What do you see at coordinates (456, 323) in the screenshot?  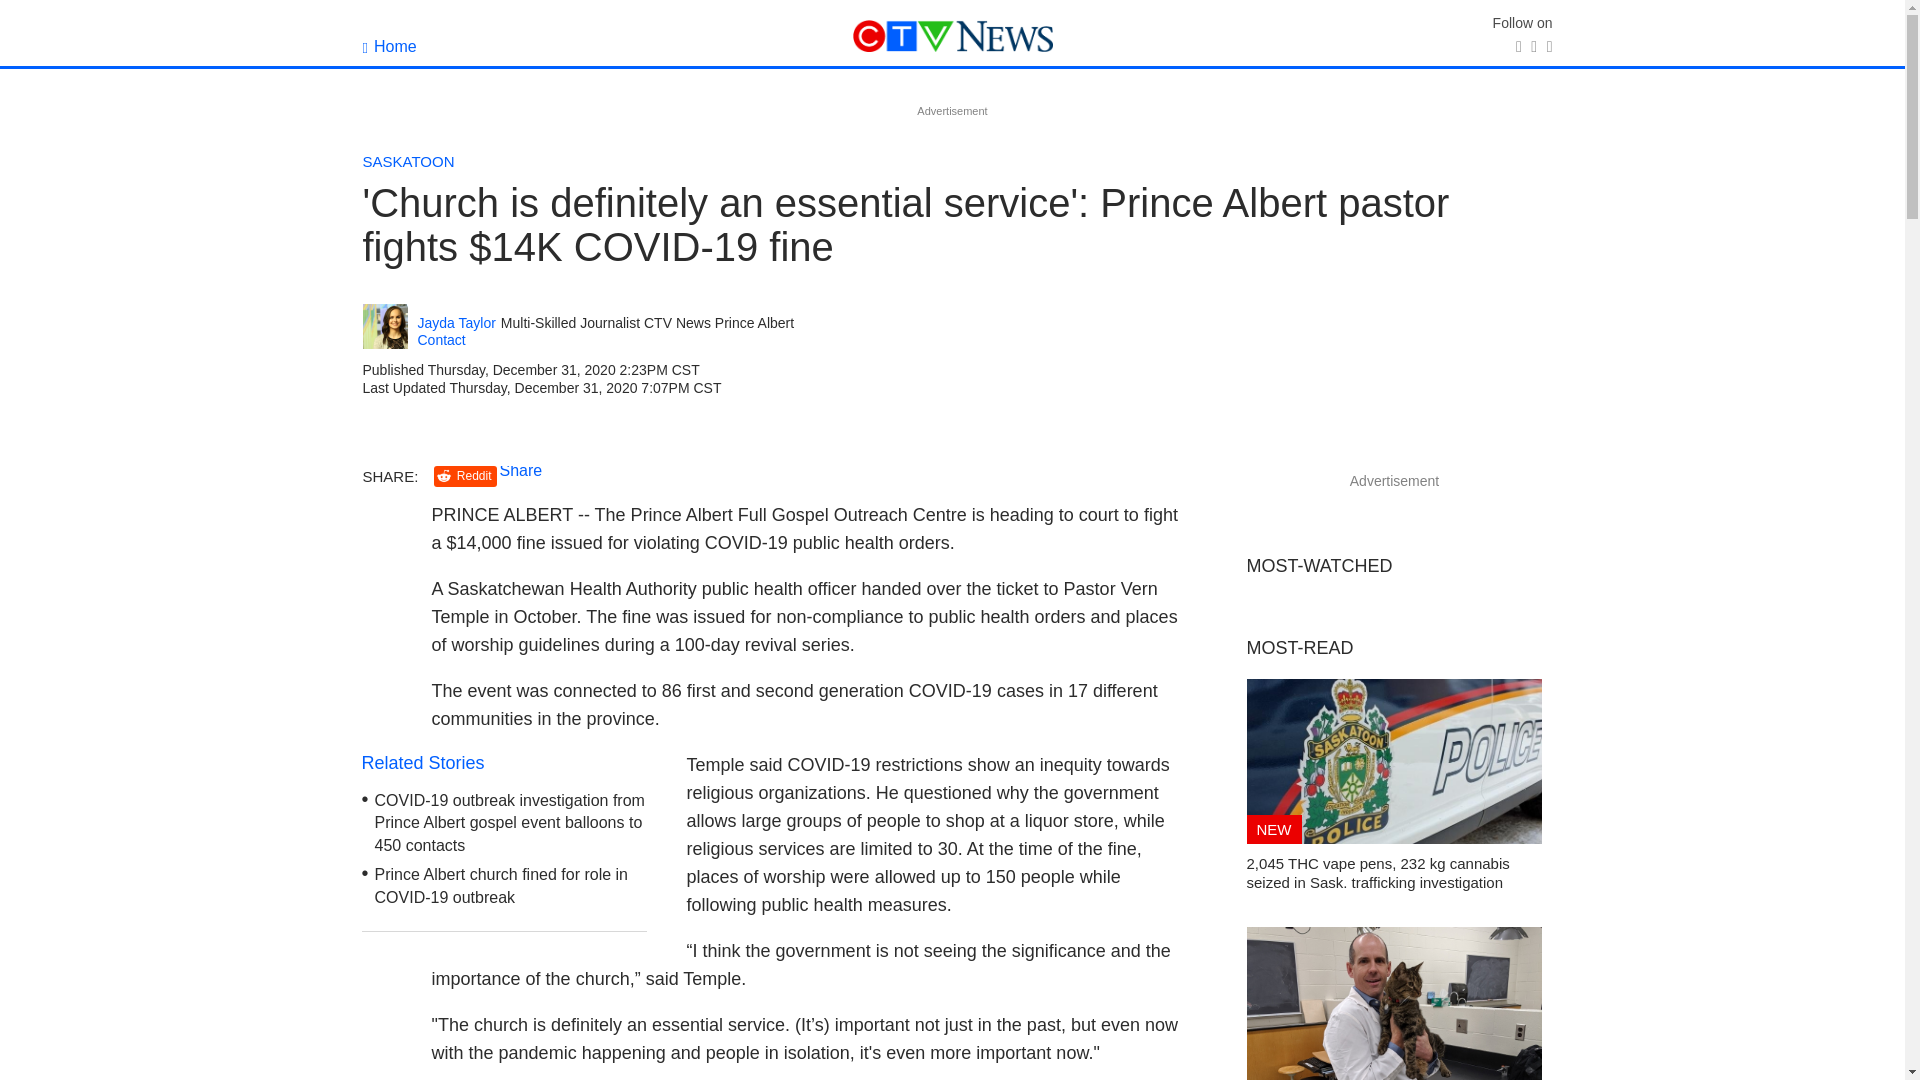 I see `Jayda Taylor` at bounding box center [456, 323].